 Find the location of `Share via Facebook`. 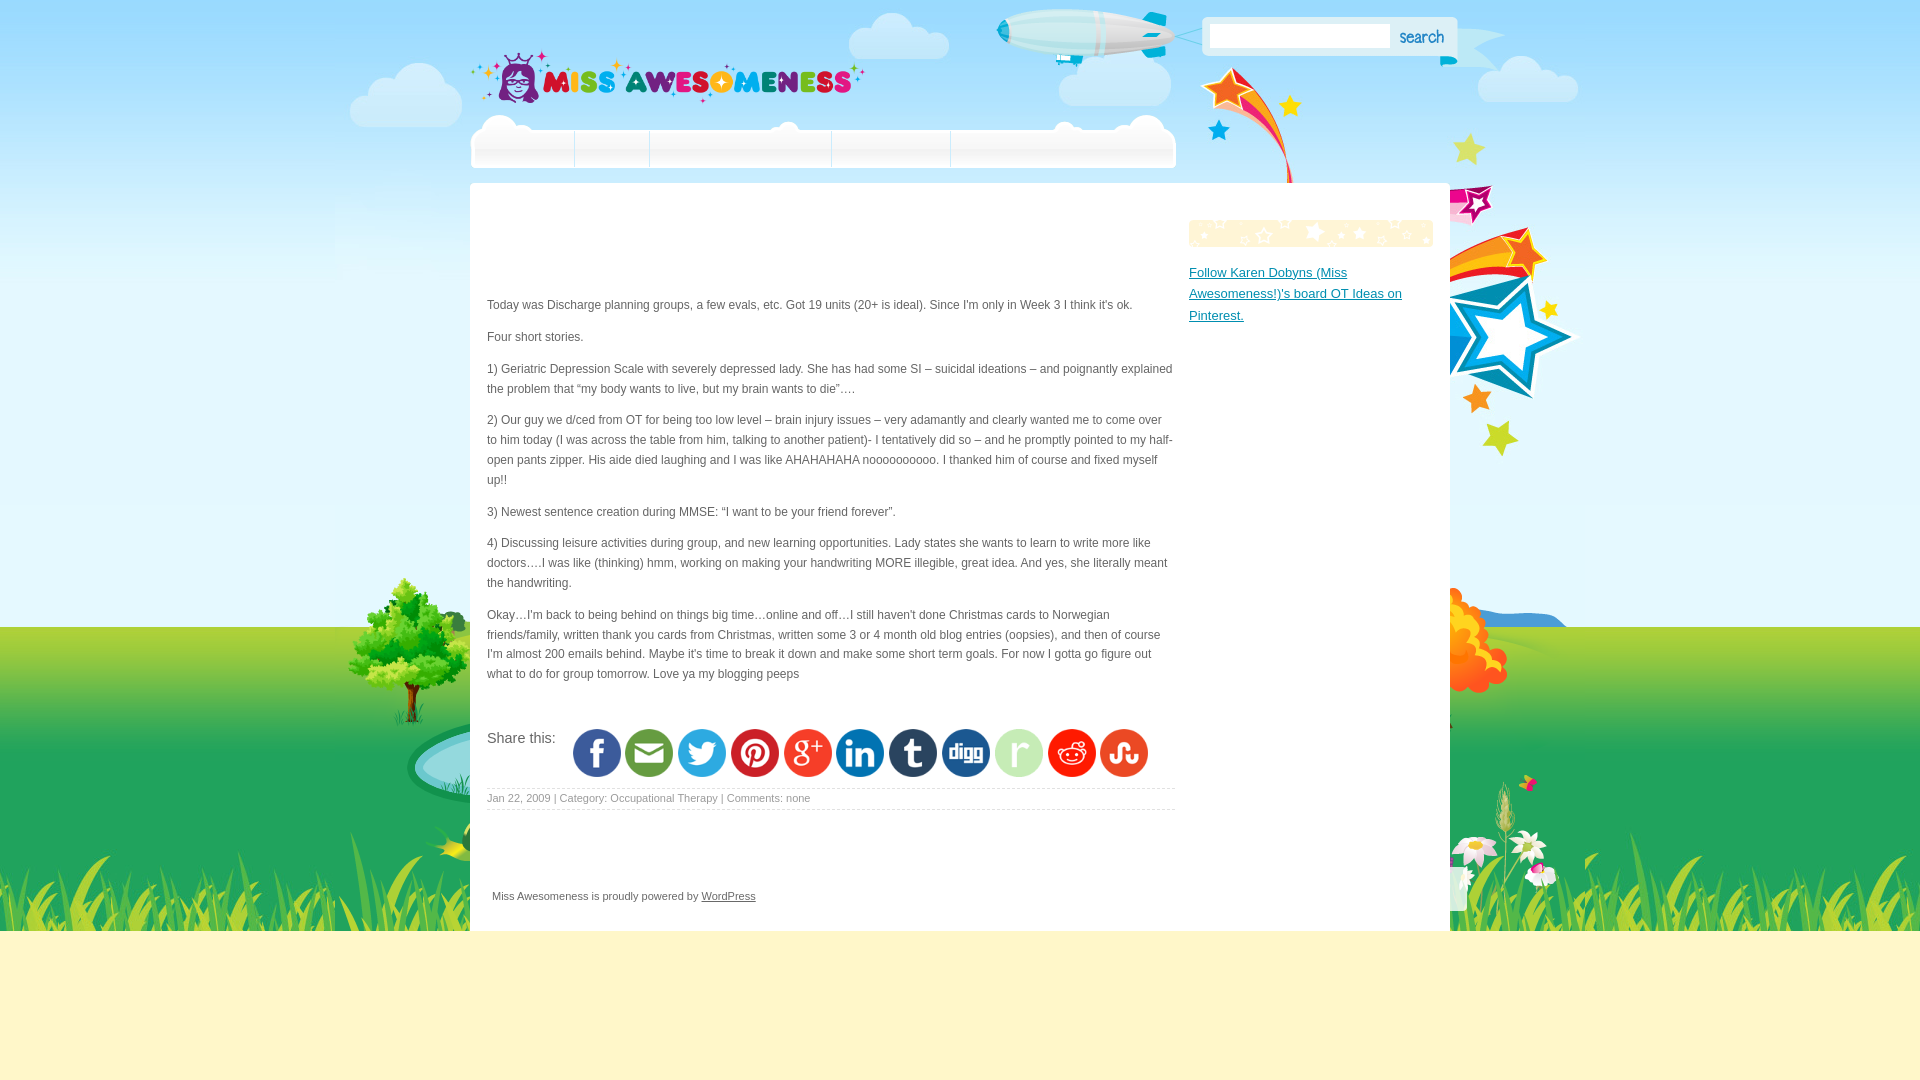

Share via Facebook is located at coordinates (596, 772).